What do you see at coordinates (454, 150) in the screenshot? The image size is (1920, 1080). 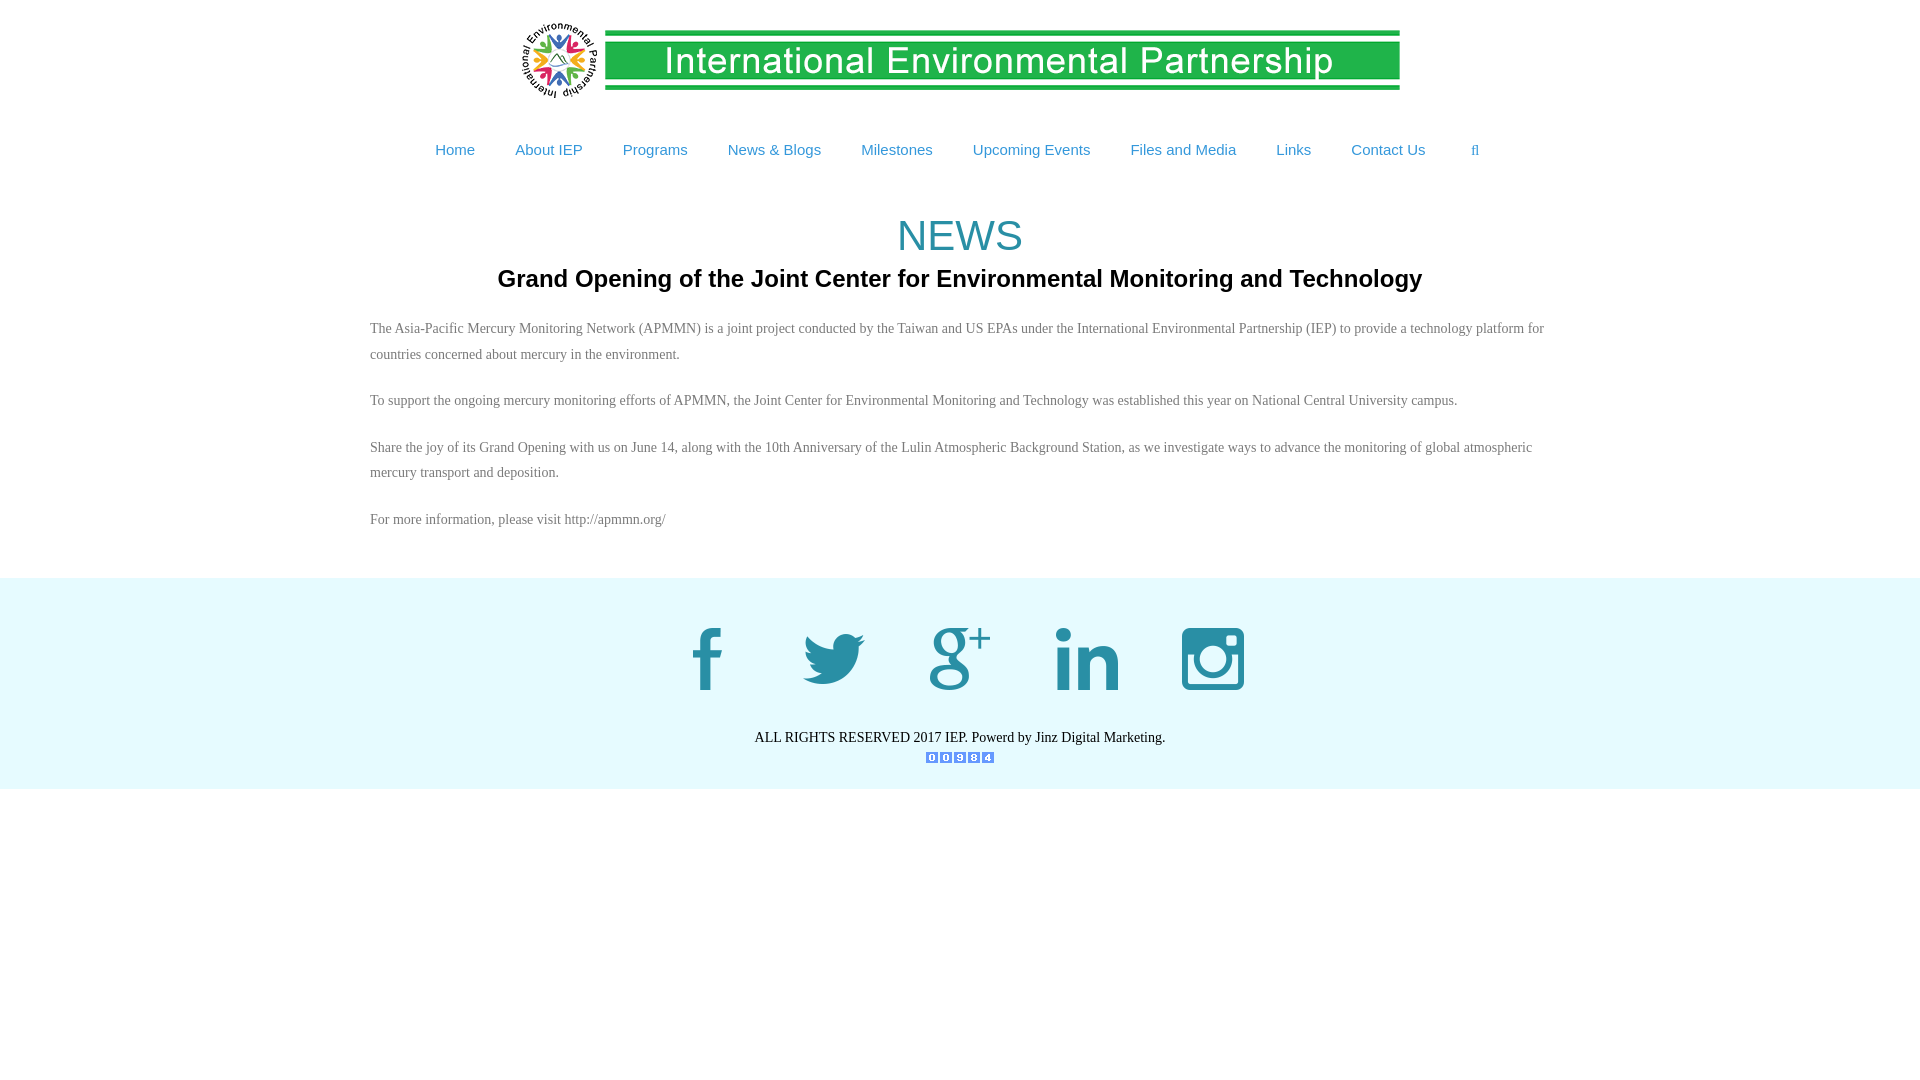 I see `Home` at bounding box center [454, 150].